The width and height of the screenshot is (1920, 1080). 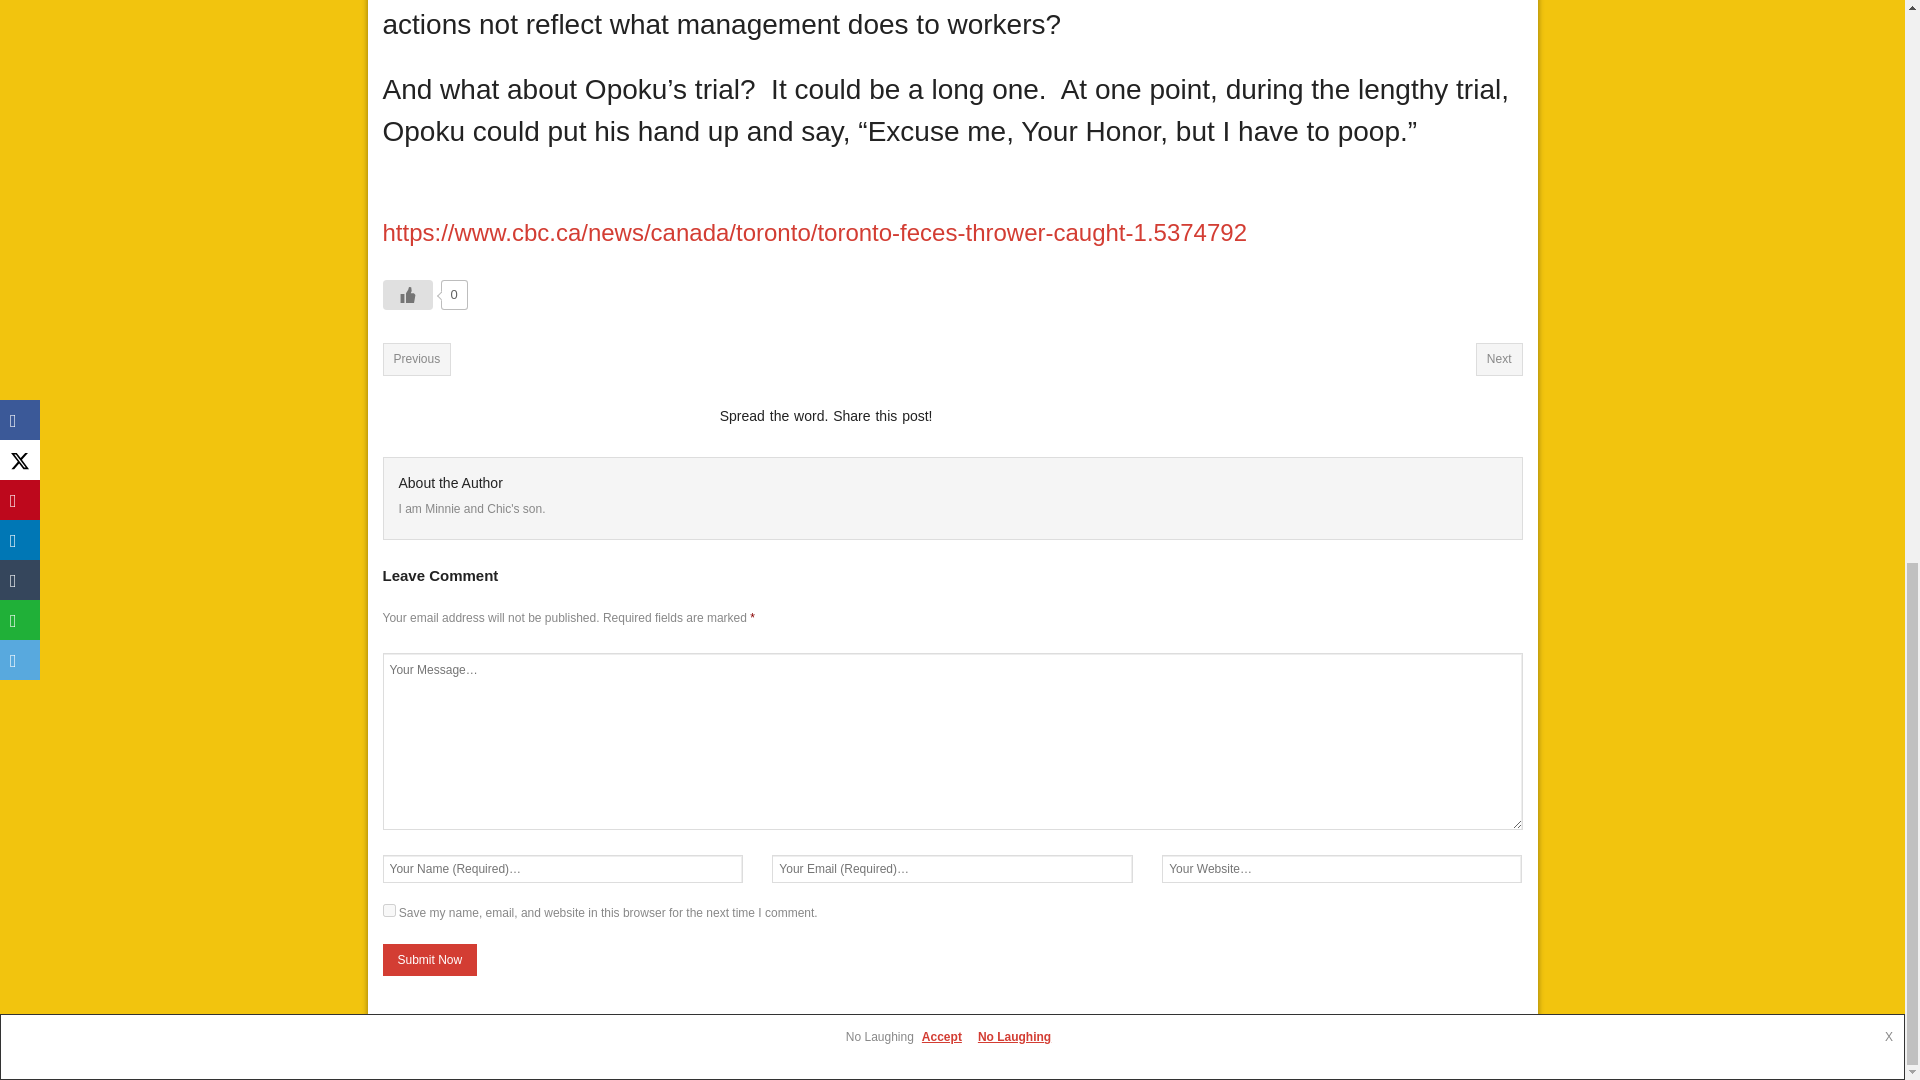 What do you see at coordinates (652, 1051) in the screenshot?
I see `WordPress` at bounding box center [652, 1051].